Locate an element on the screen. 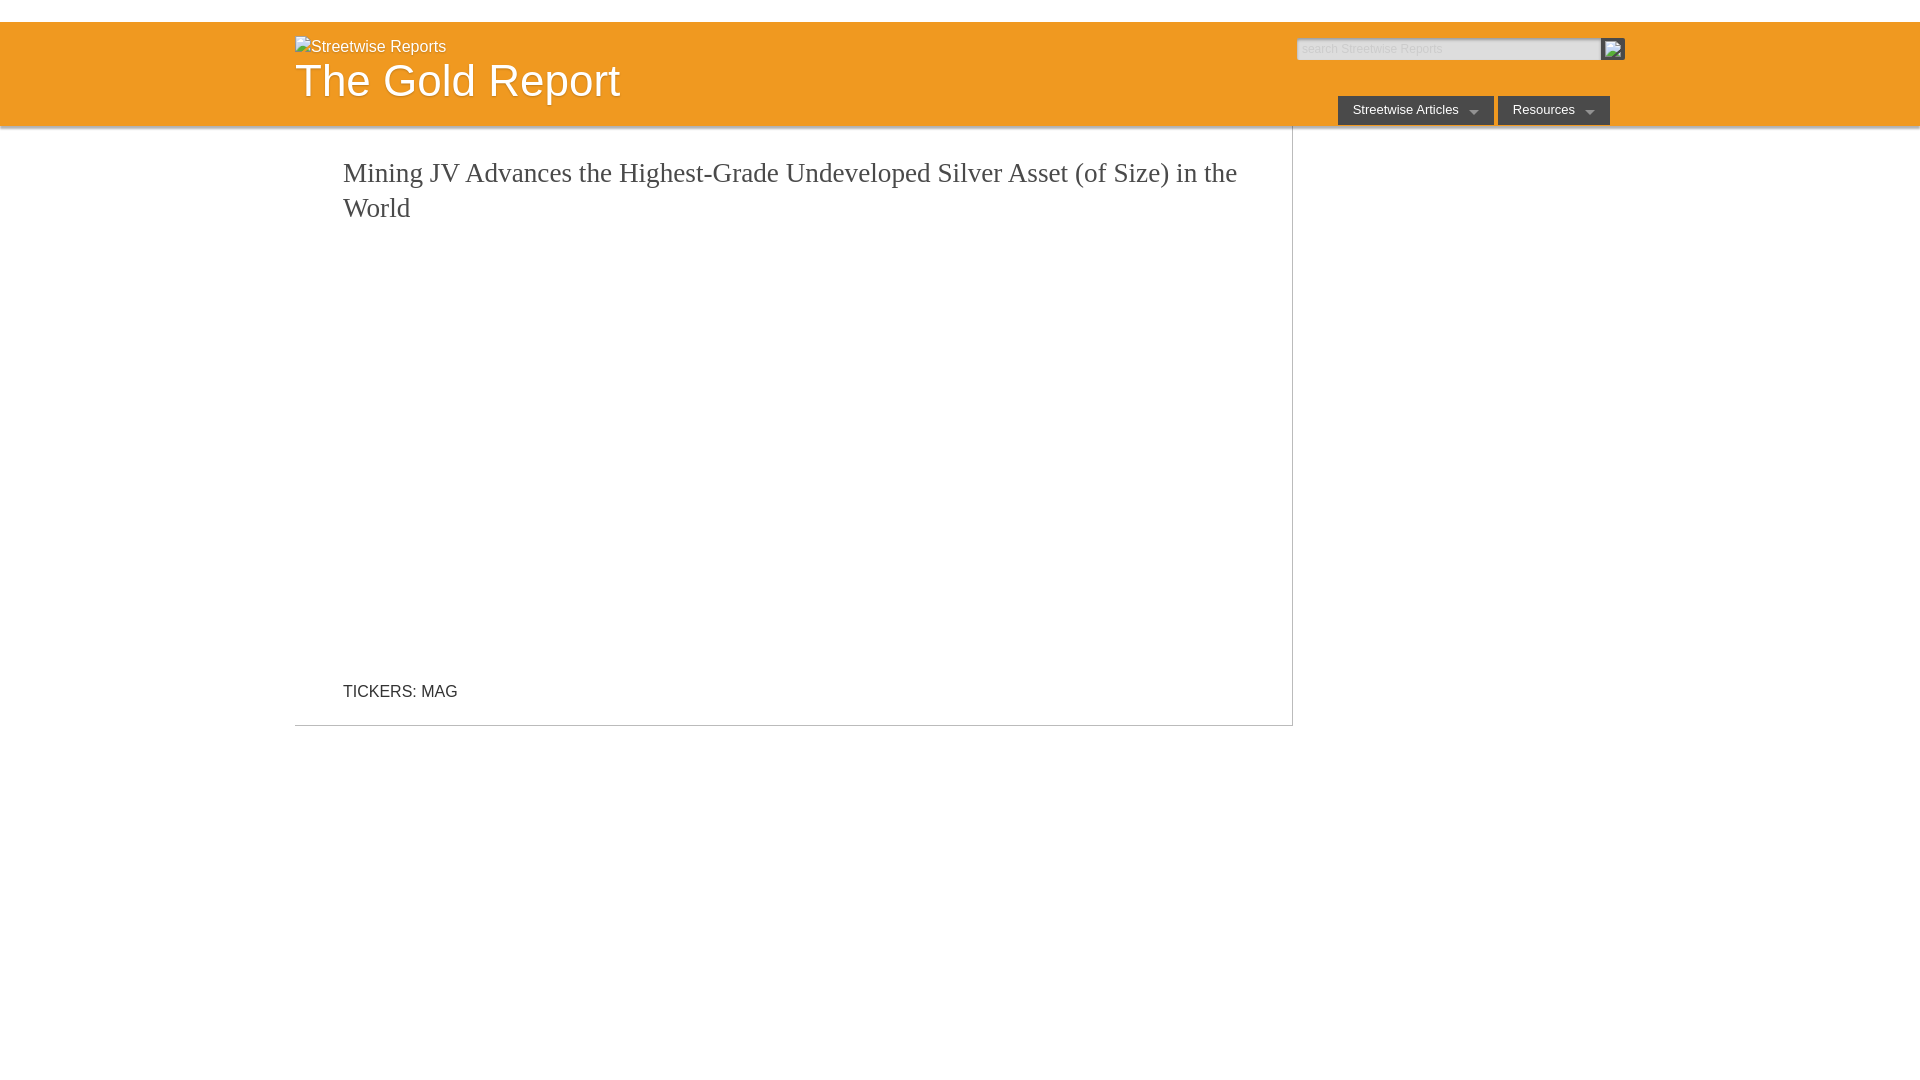 The width and height of the screenshot is (1920, 1080). The Gold Report is located at coordinates (620, 80).